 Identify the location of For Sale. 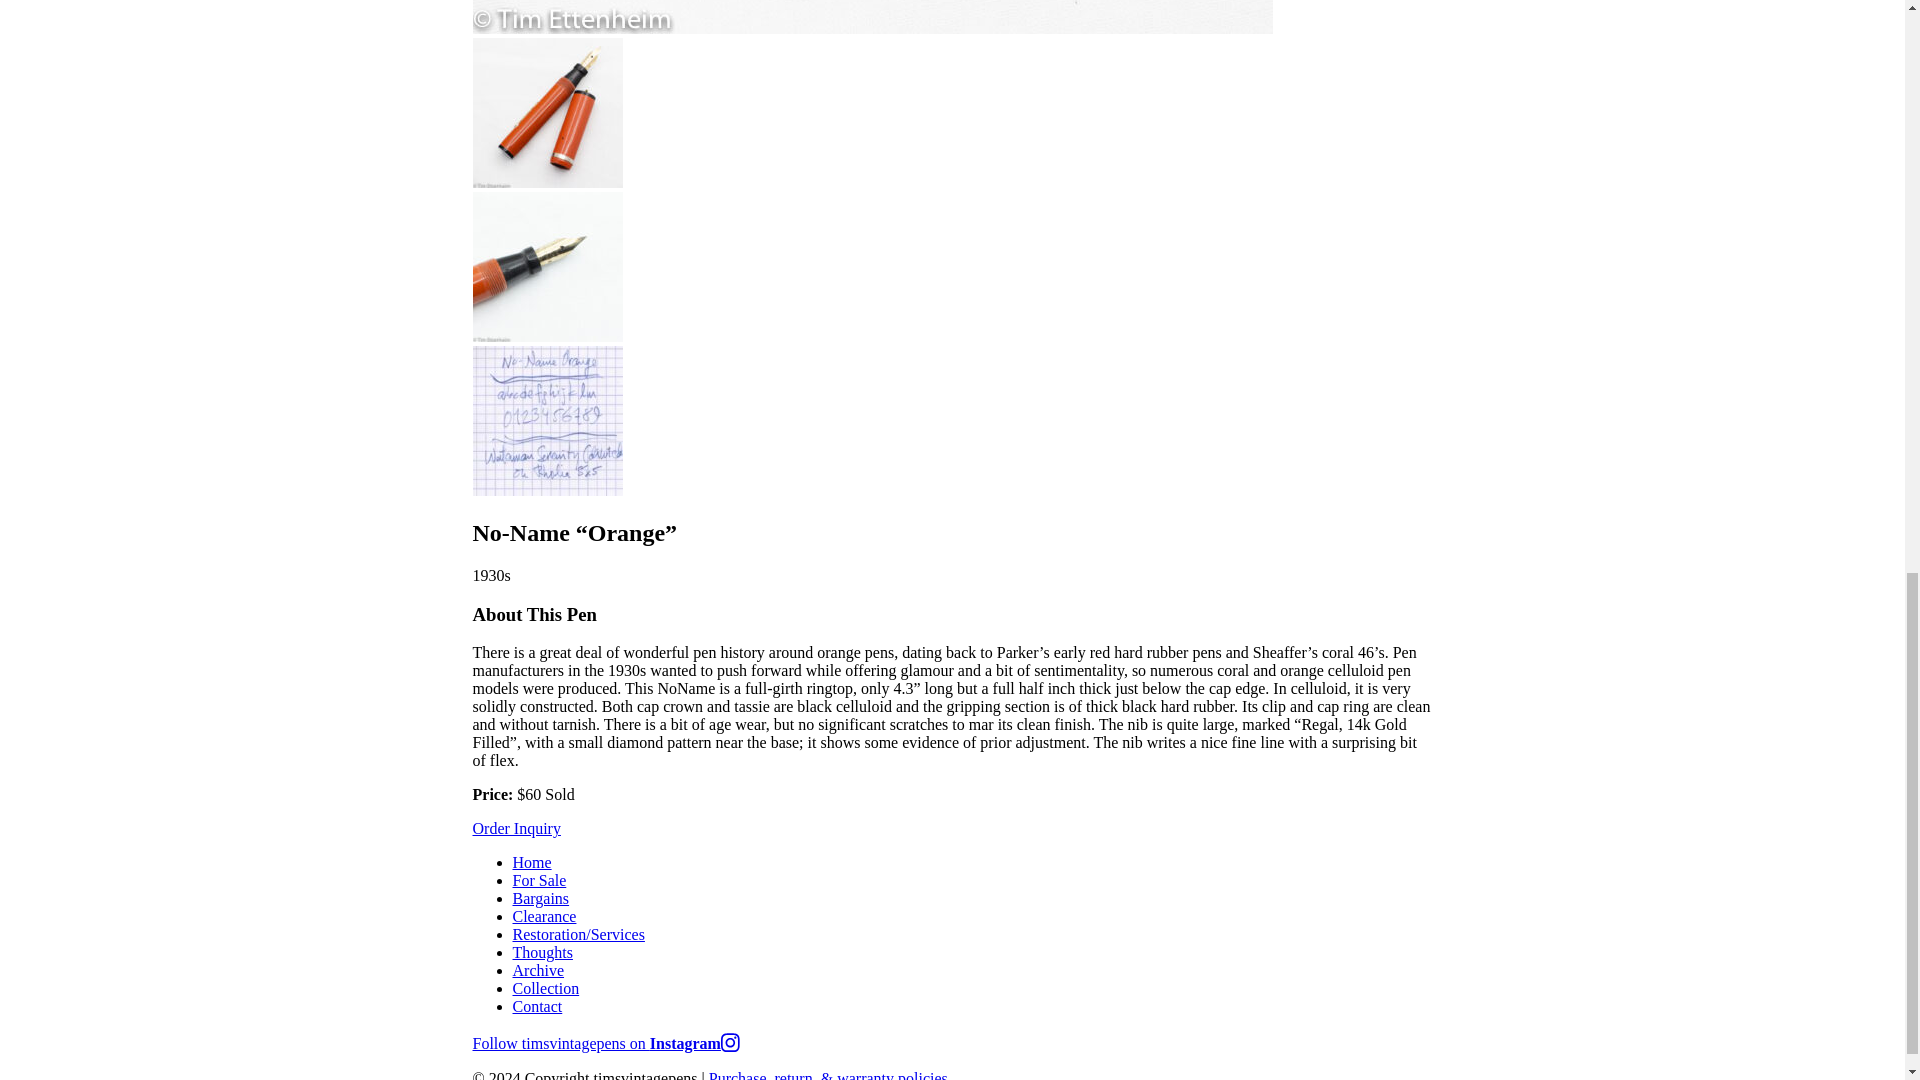
(539, 880).